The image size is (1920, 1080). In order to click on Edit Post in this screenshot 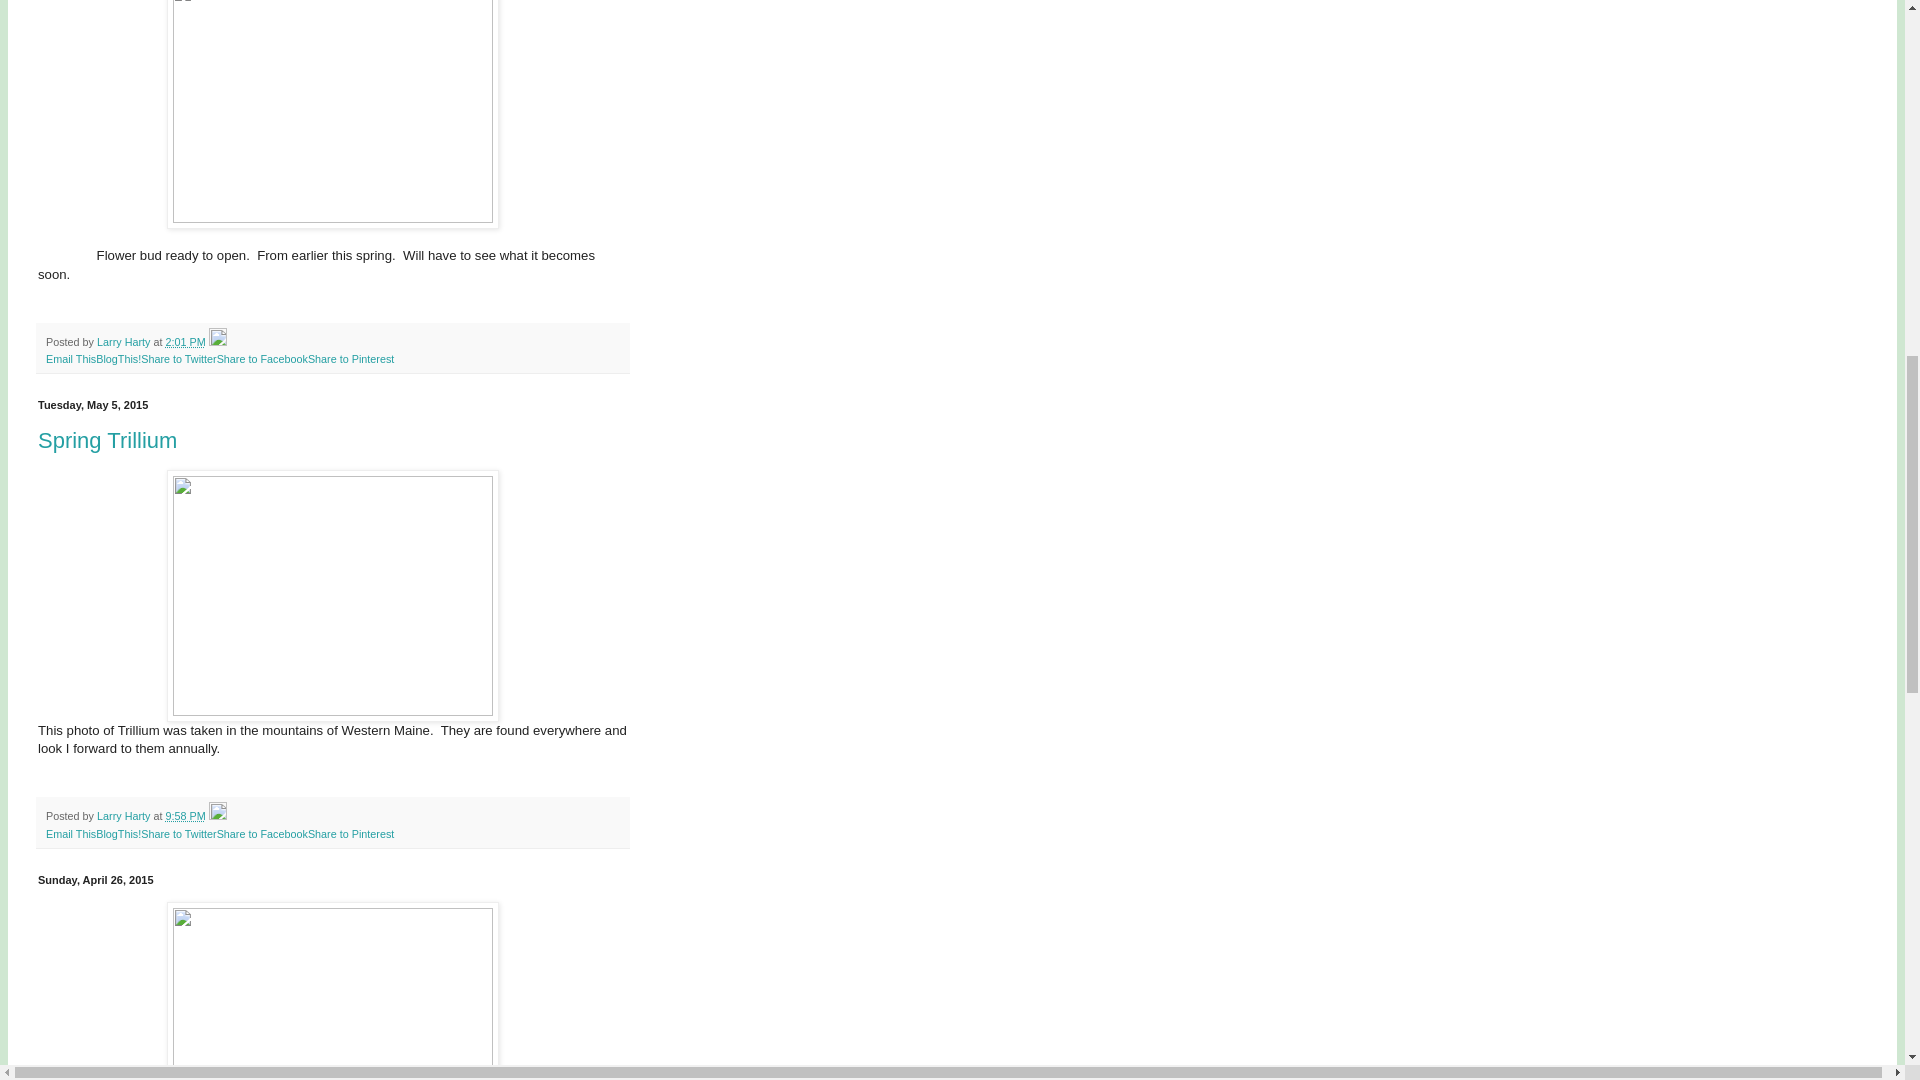, I will do `click(218, 341)`.